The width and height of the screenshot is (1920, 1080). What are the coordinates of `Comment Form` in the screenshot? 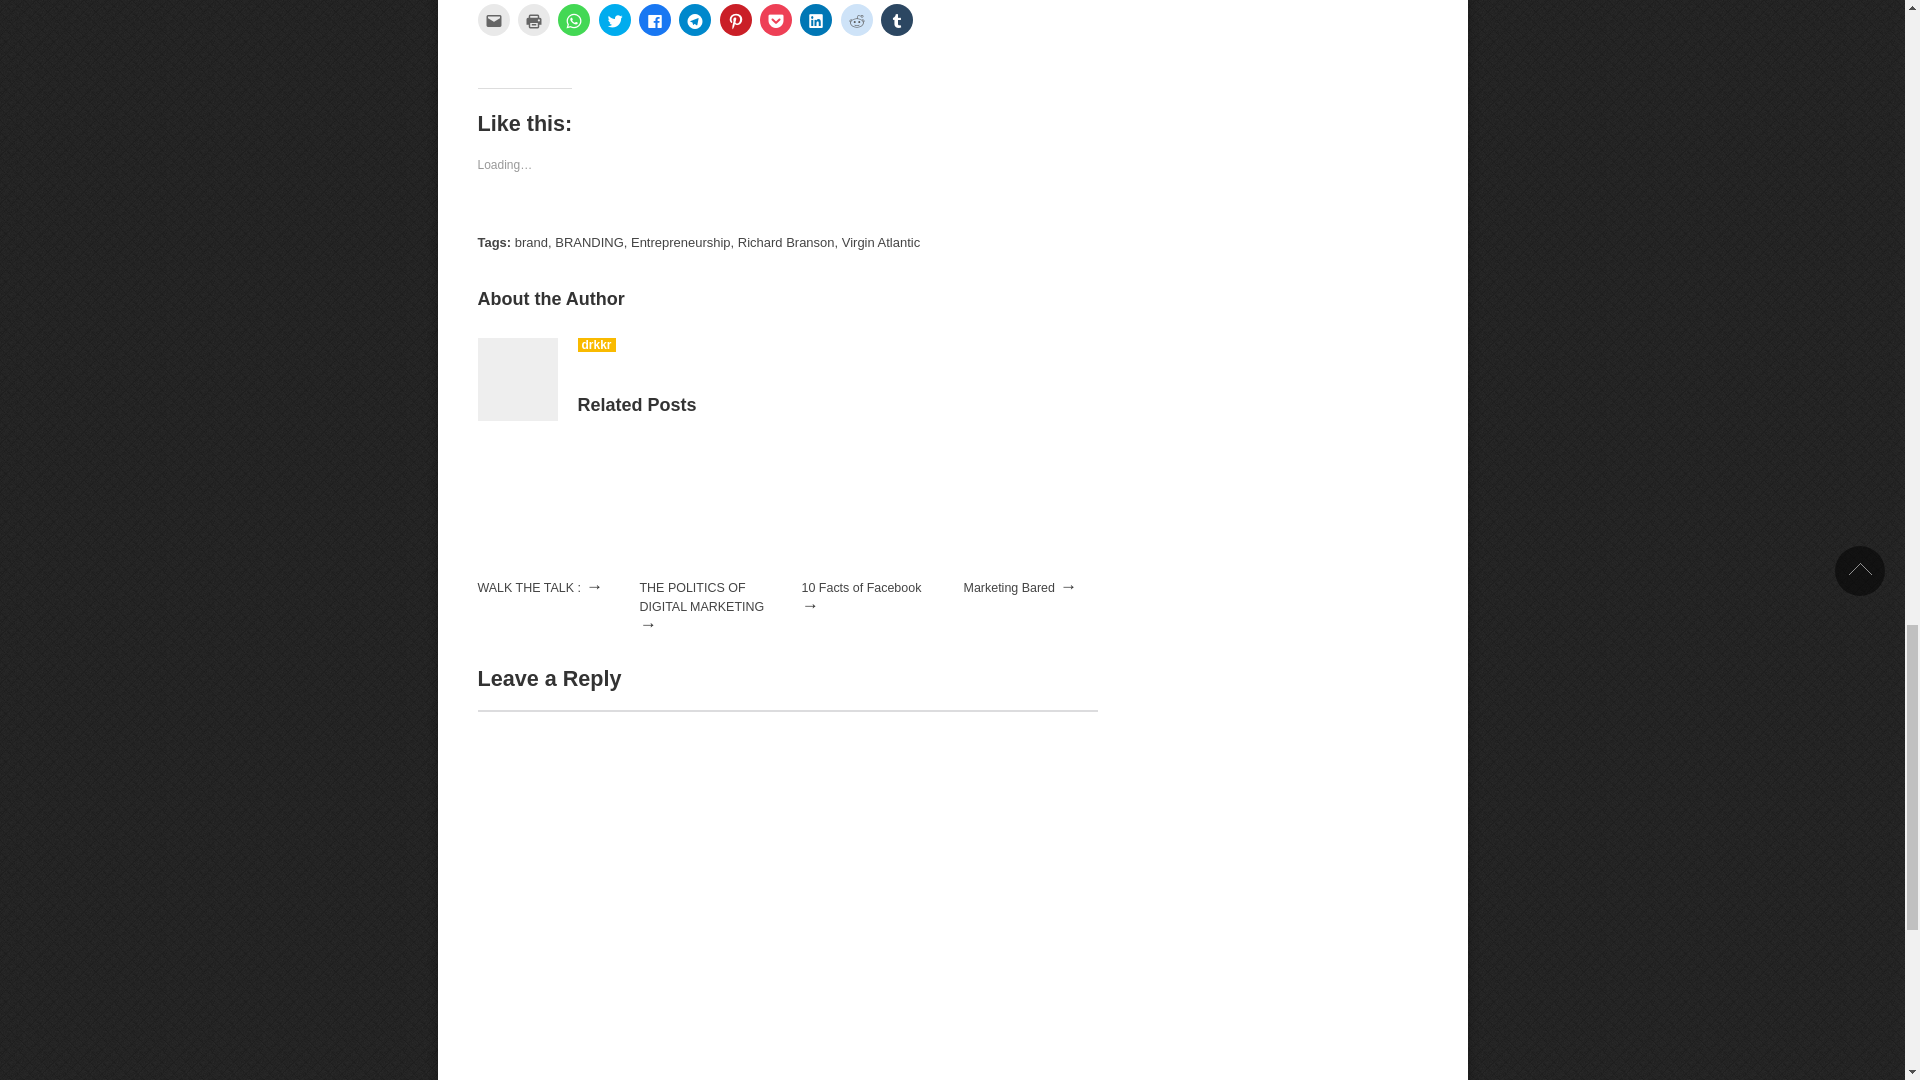 It's located at (788, 894).